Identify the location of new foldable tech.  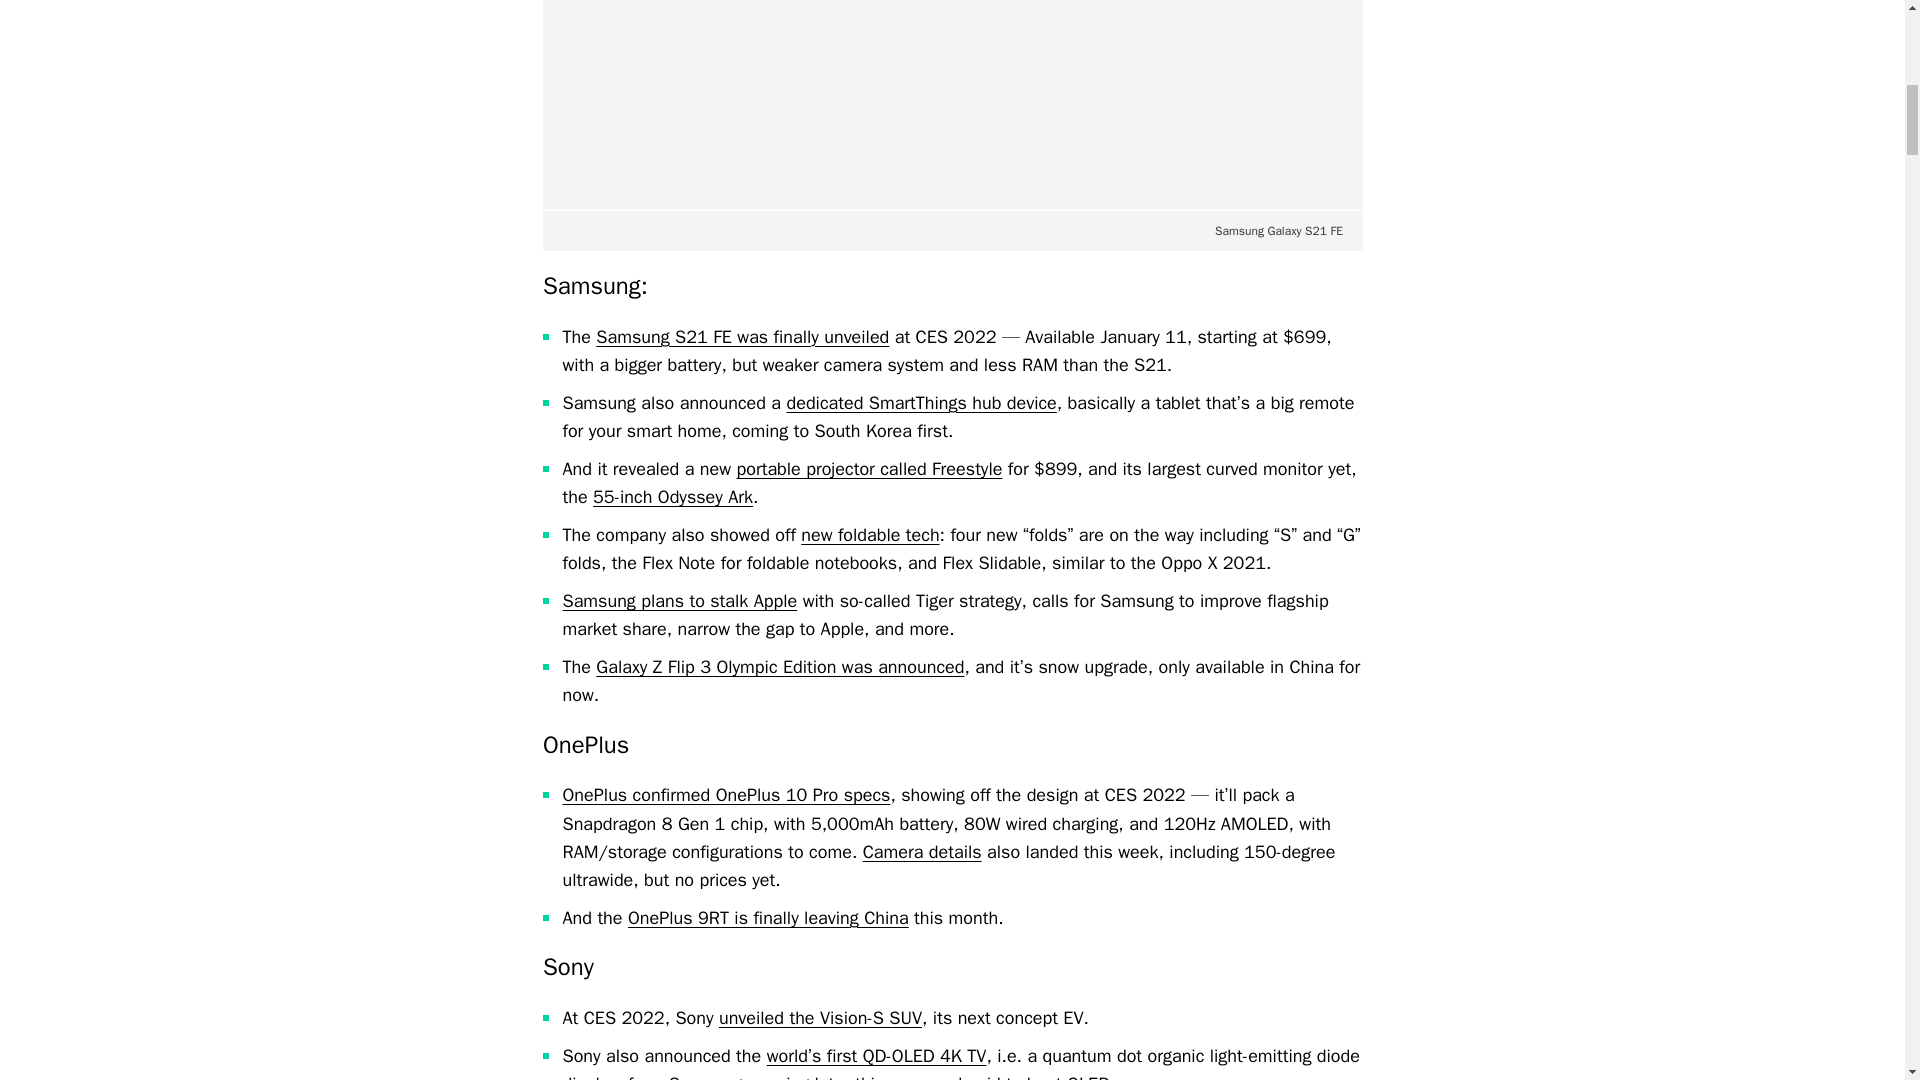
(869, 534).